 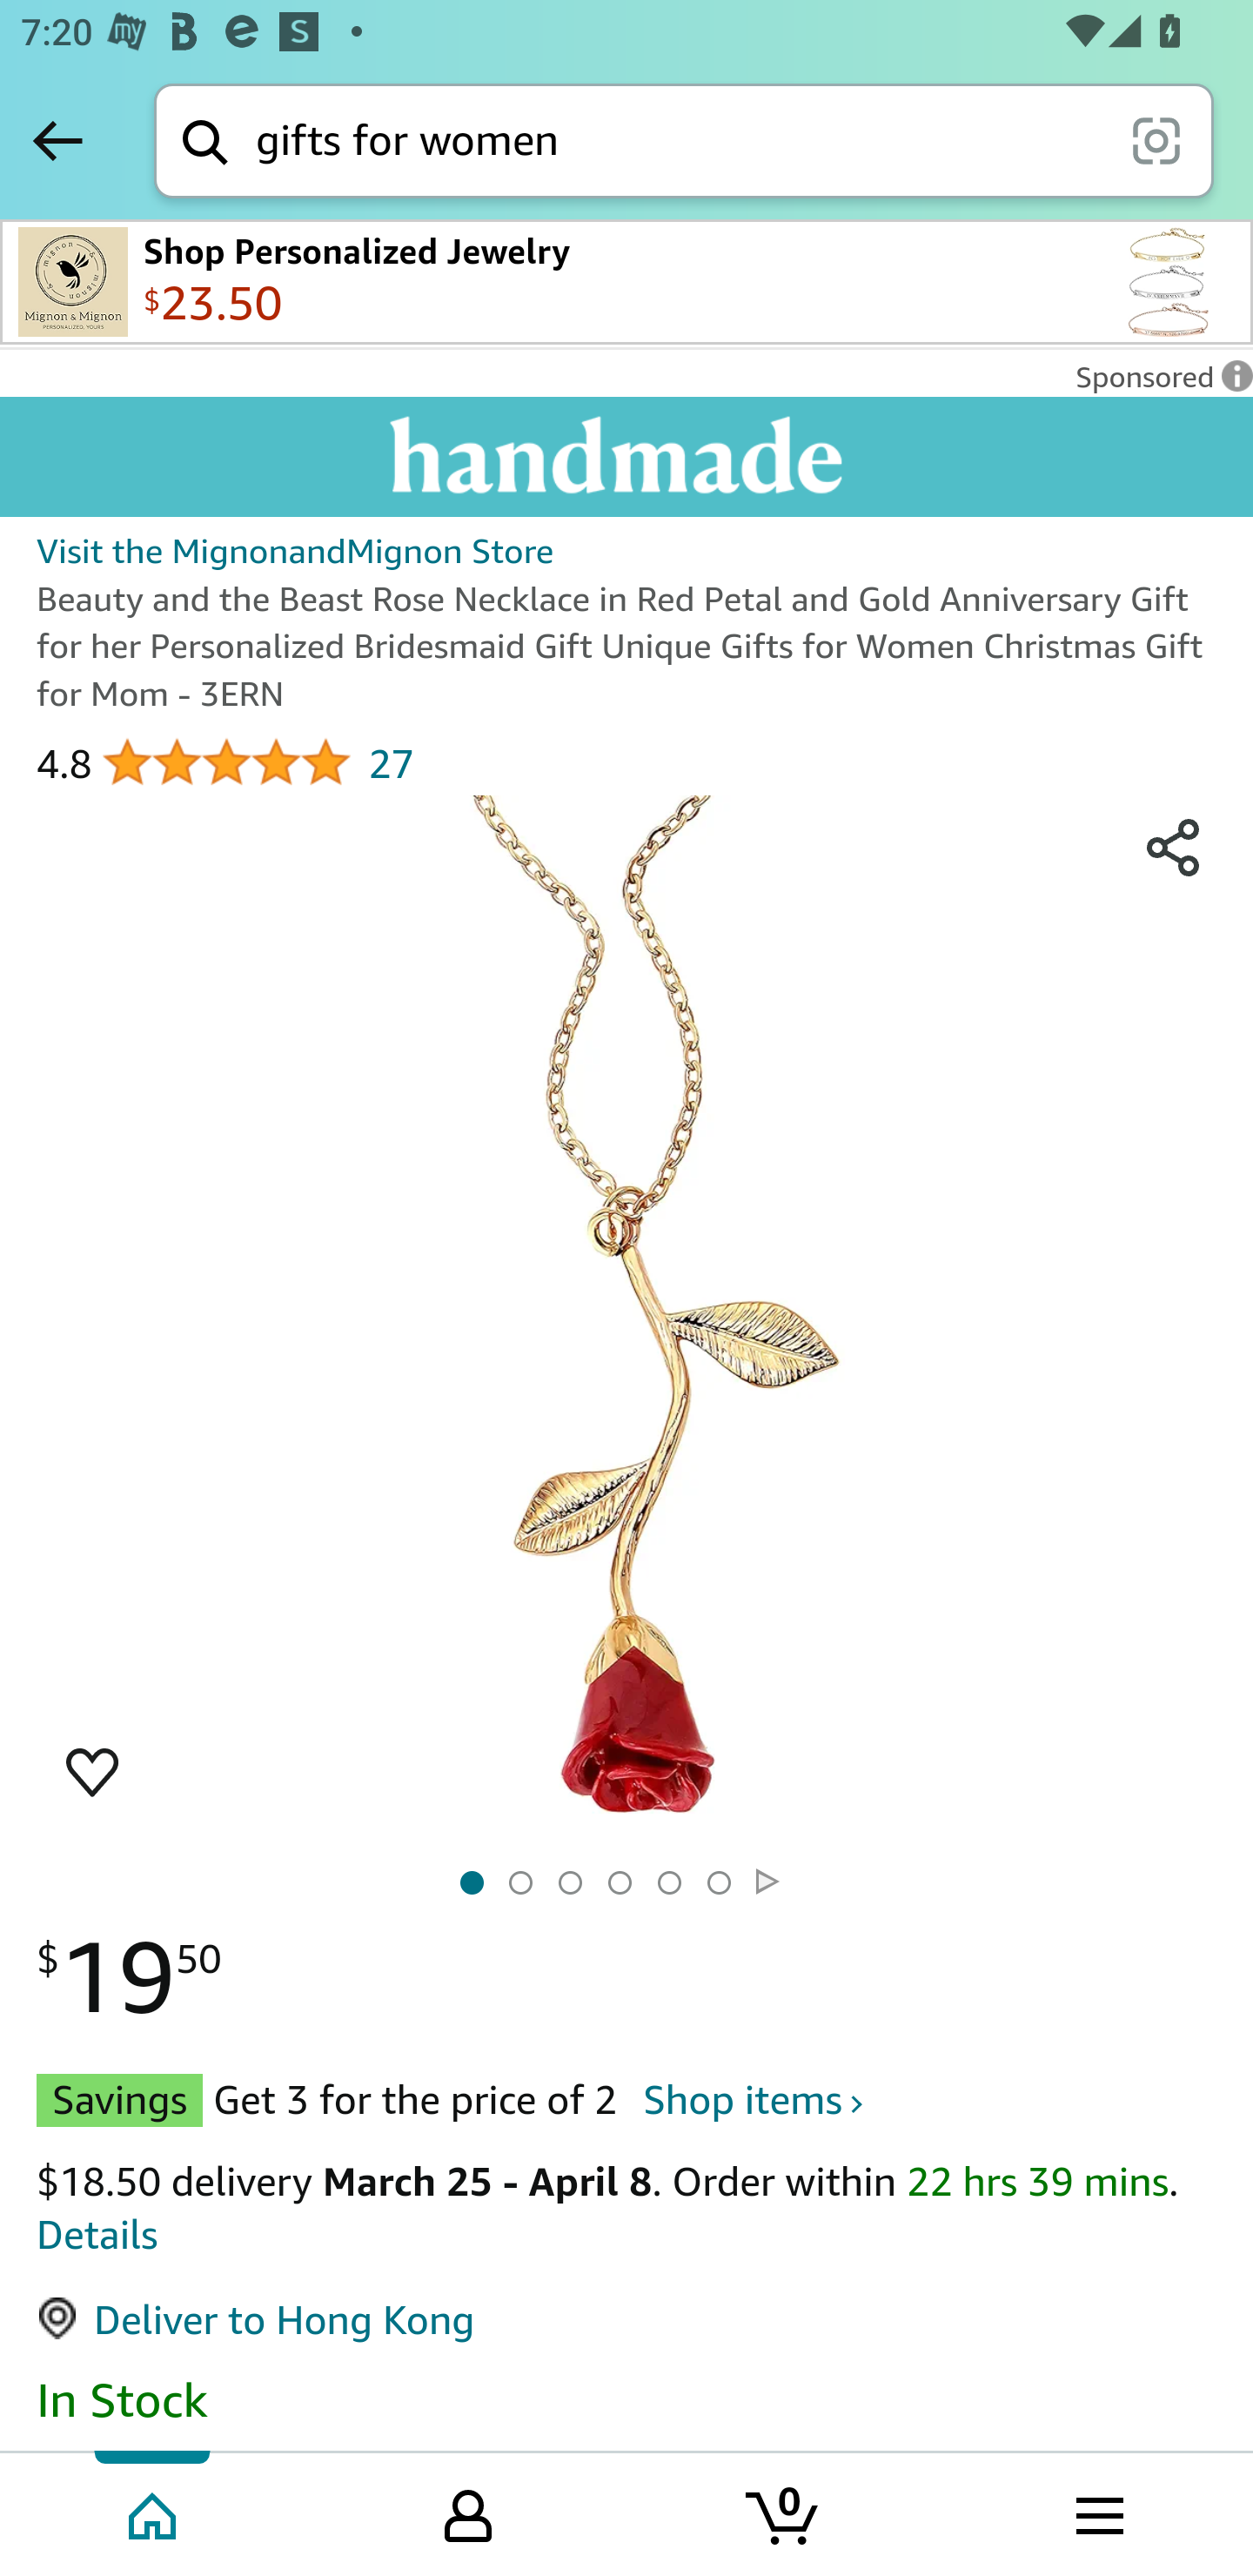 What do you see at coordinates (1156, 385) in the screenshot?
I see `Leave feedback on Sponsored ad Sponsored ` at bounding box center [1156, 385].